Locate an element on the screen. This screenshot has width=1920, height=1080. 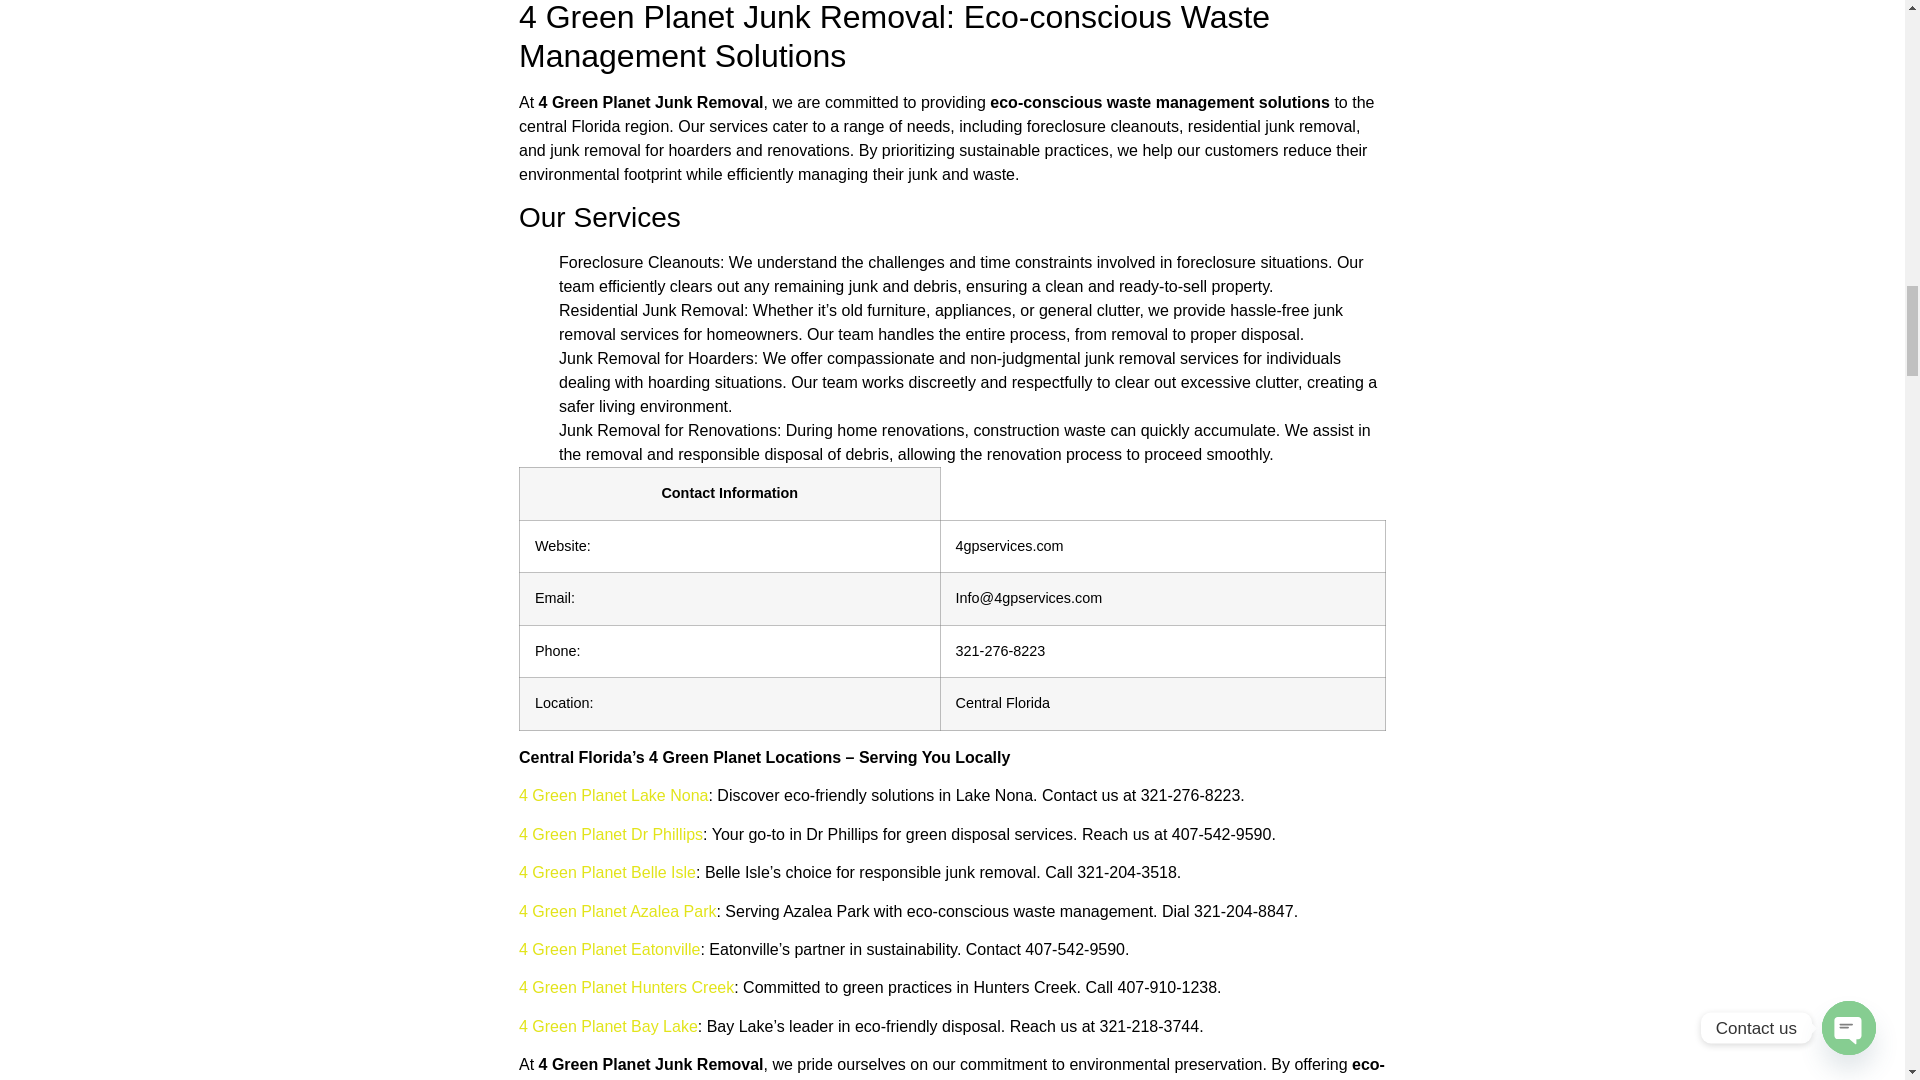
4 Green Planet Hunters Creek is located at coordinates (626, 986).